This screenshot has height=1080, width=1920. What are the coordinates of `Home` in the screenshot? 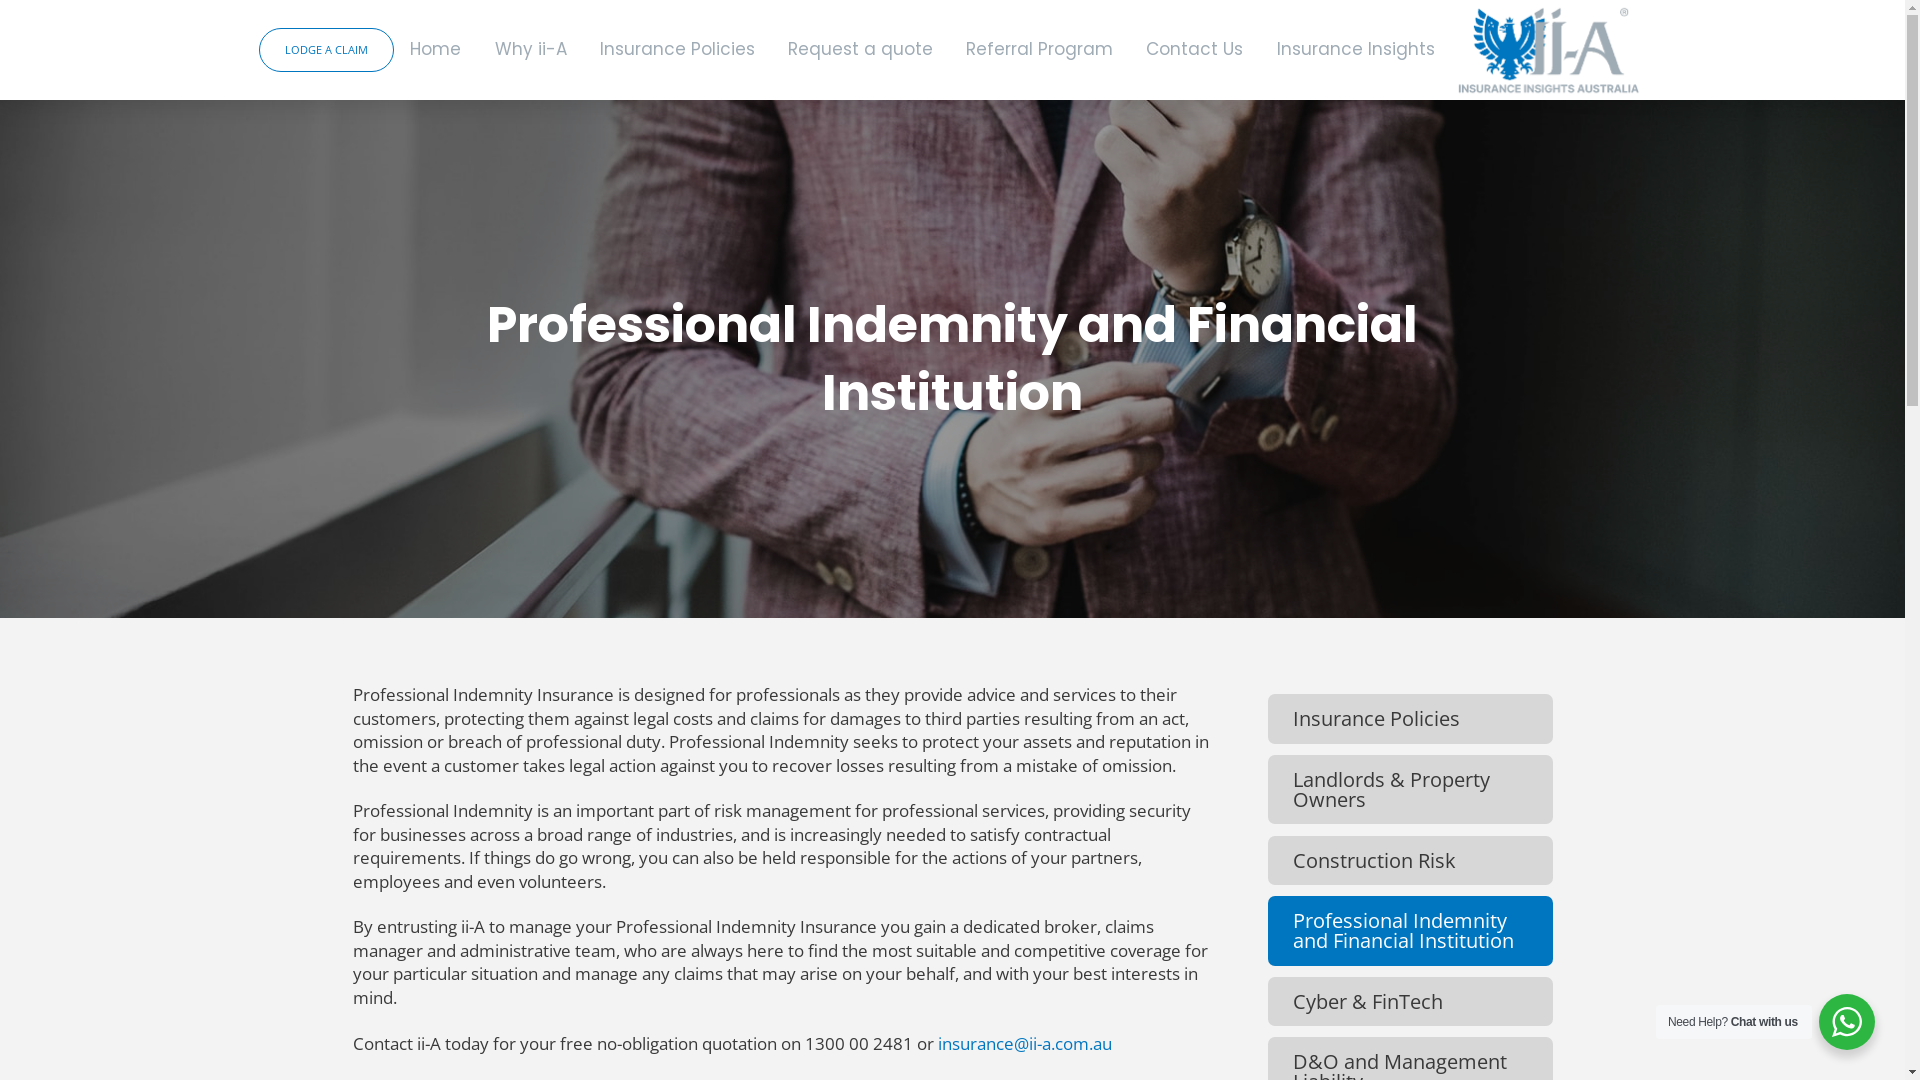 It's located at (436, 50).